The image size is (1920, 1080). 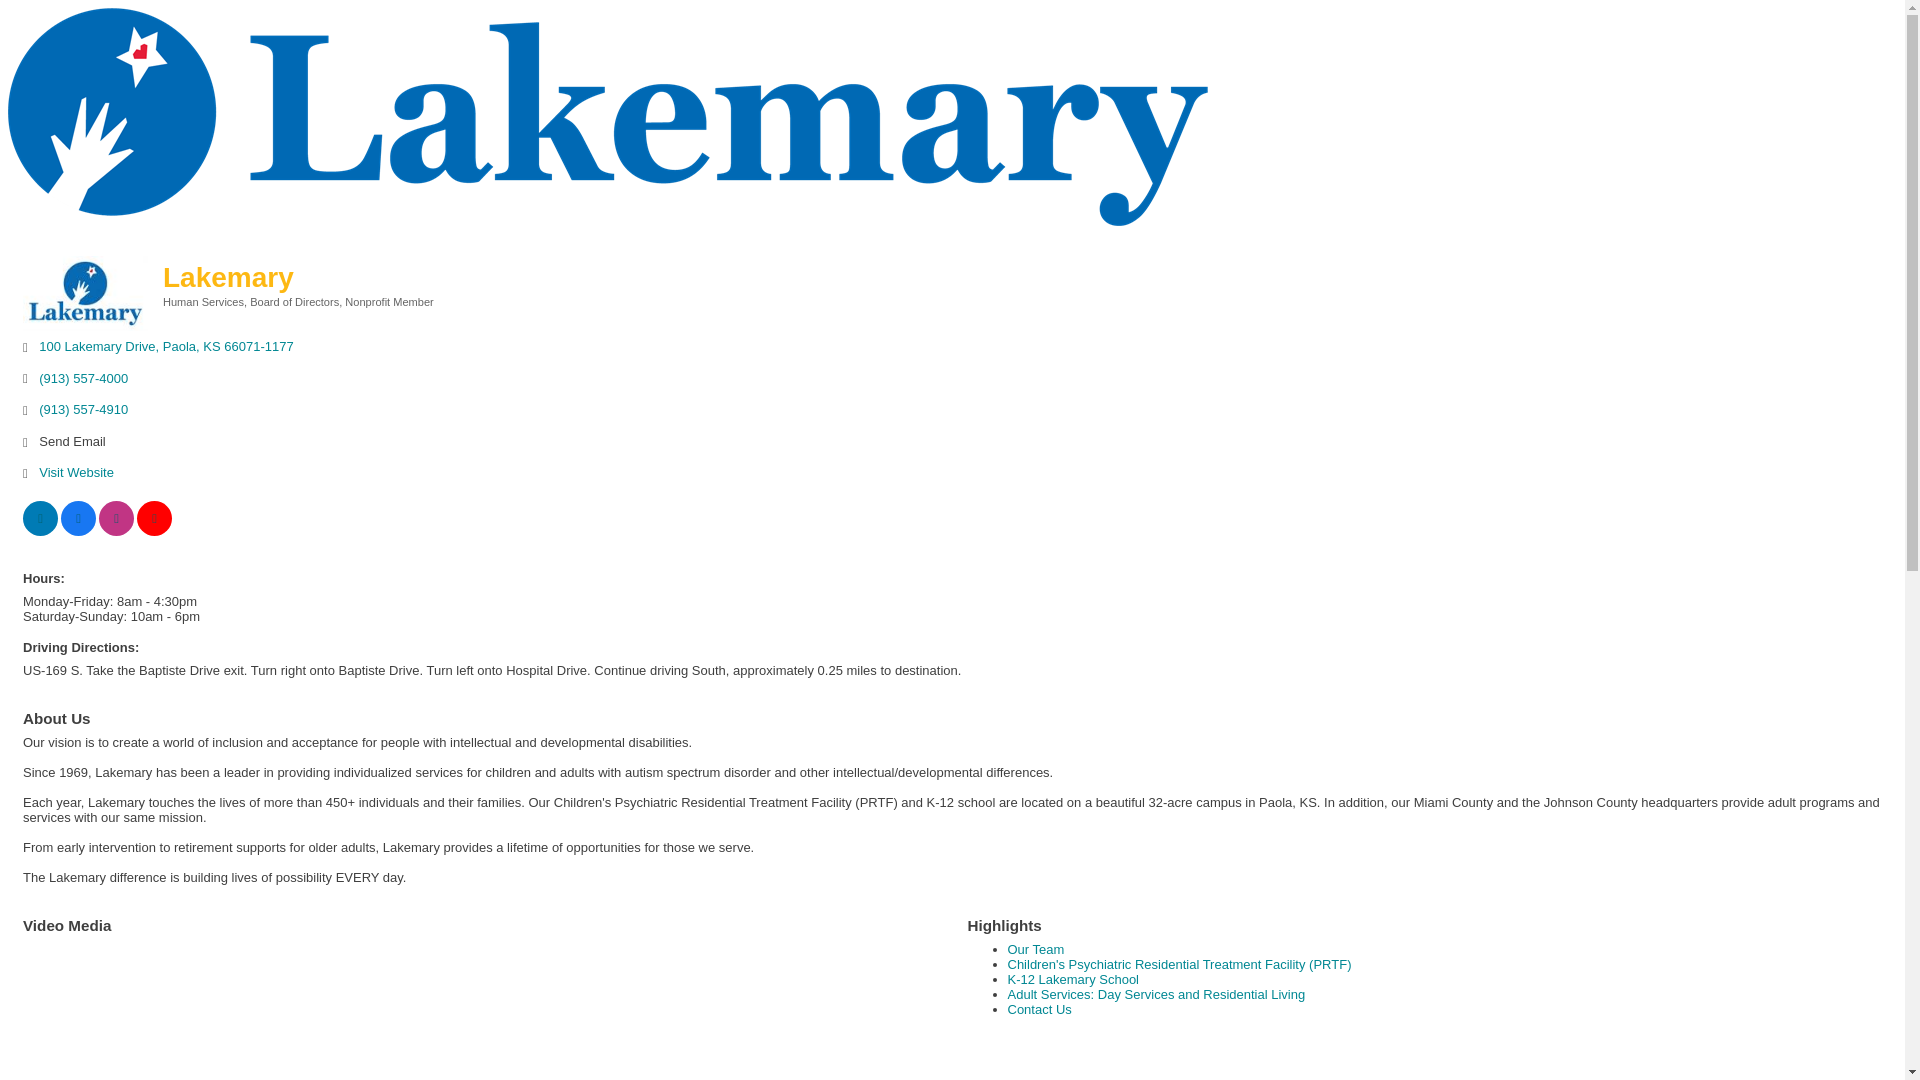 What do you see at coordinates (72, 442) in the screenshot?
I see `Send Email` at bounding box center [72, 442].